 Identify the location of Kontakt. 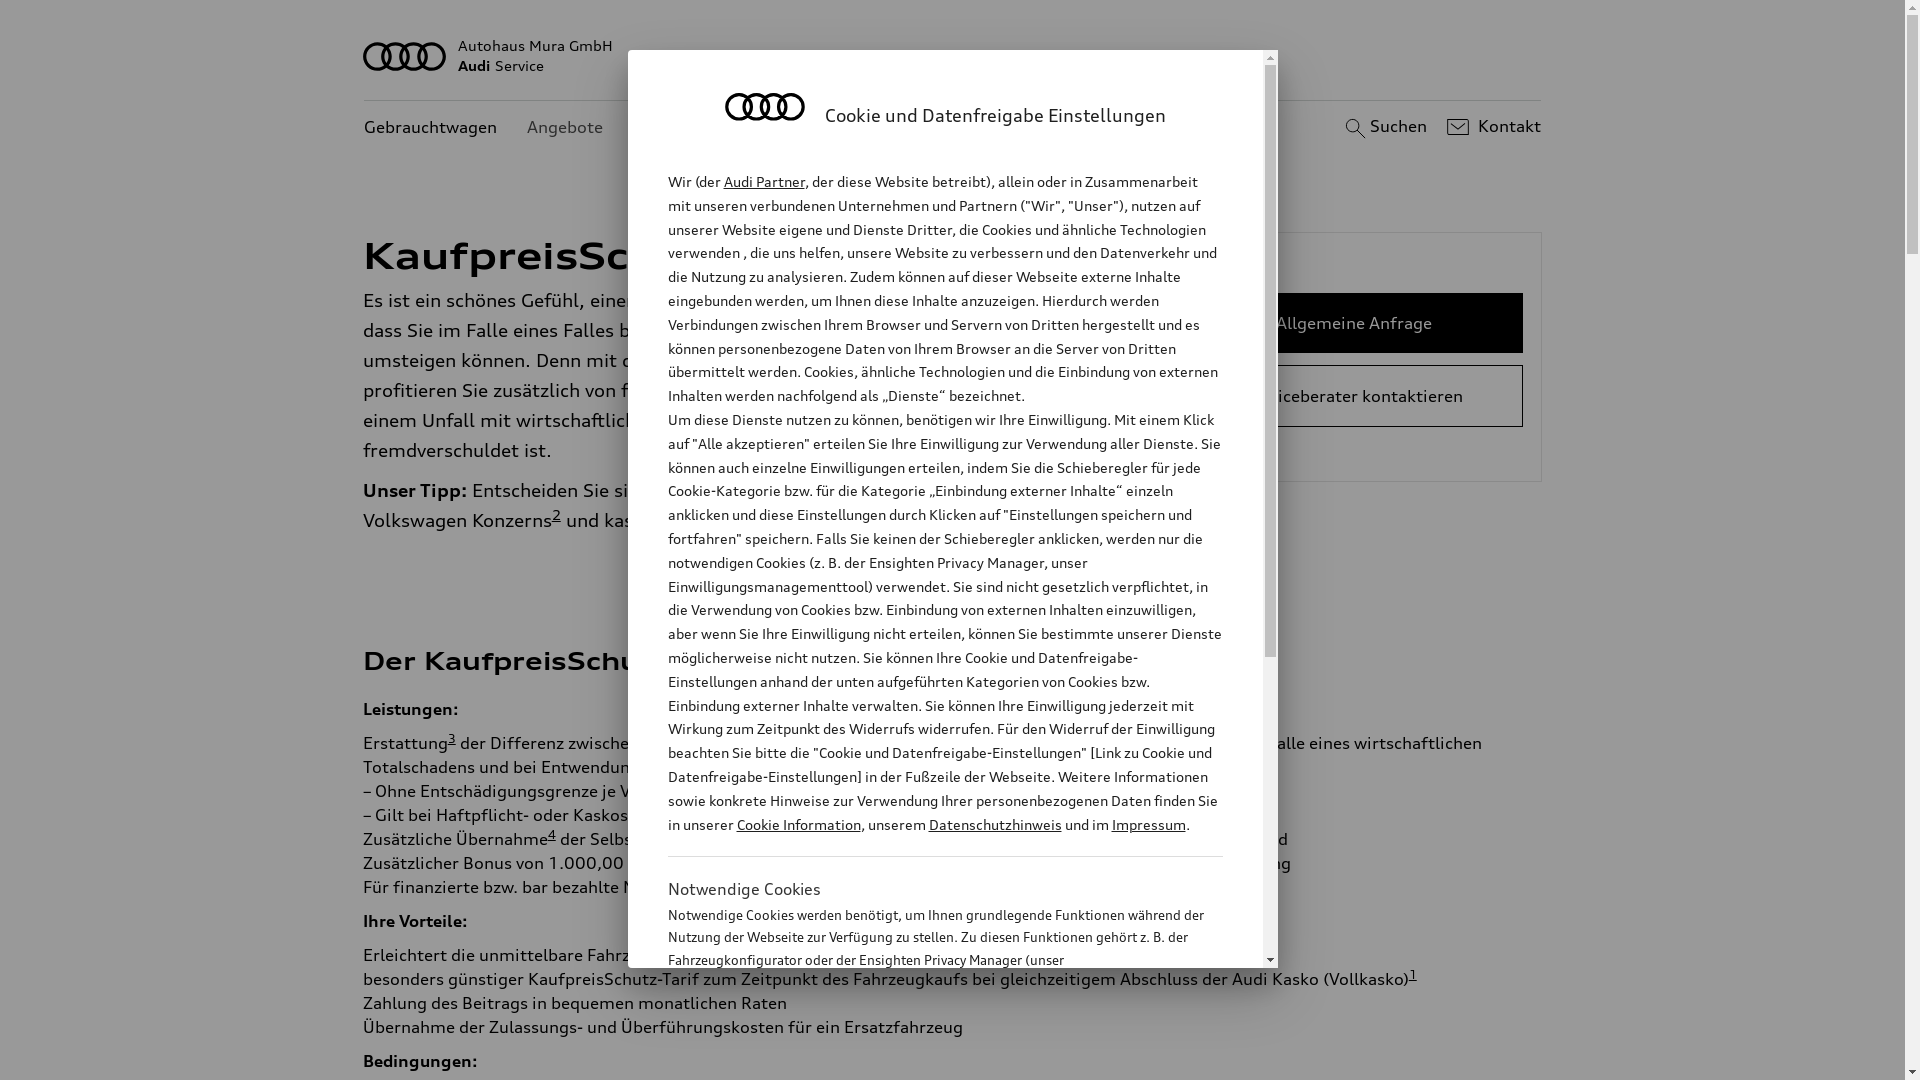
(1492, 127).